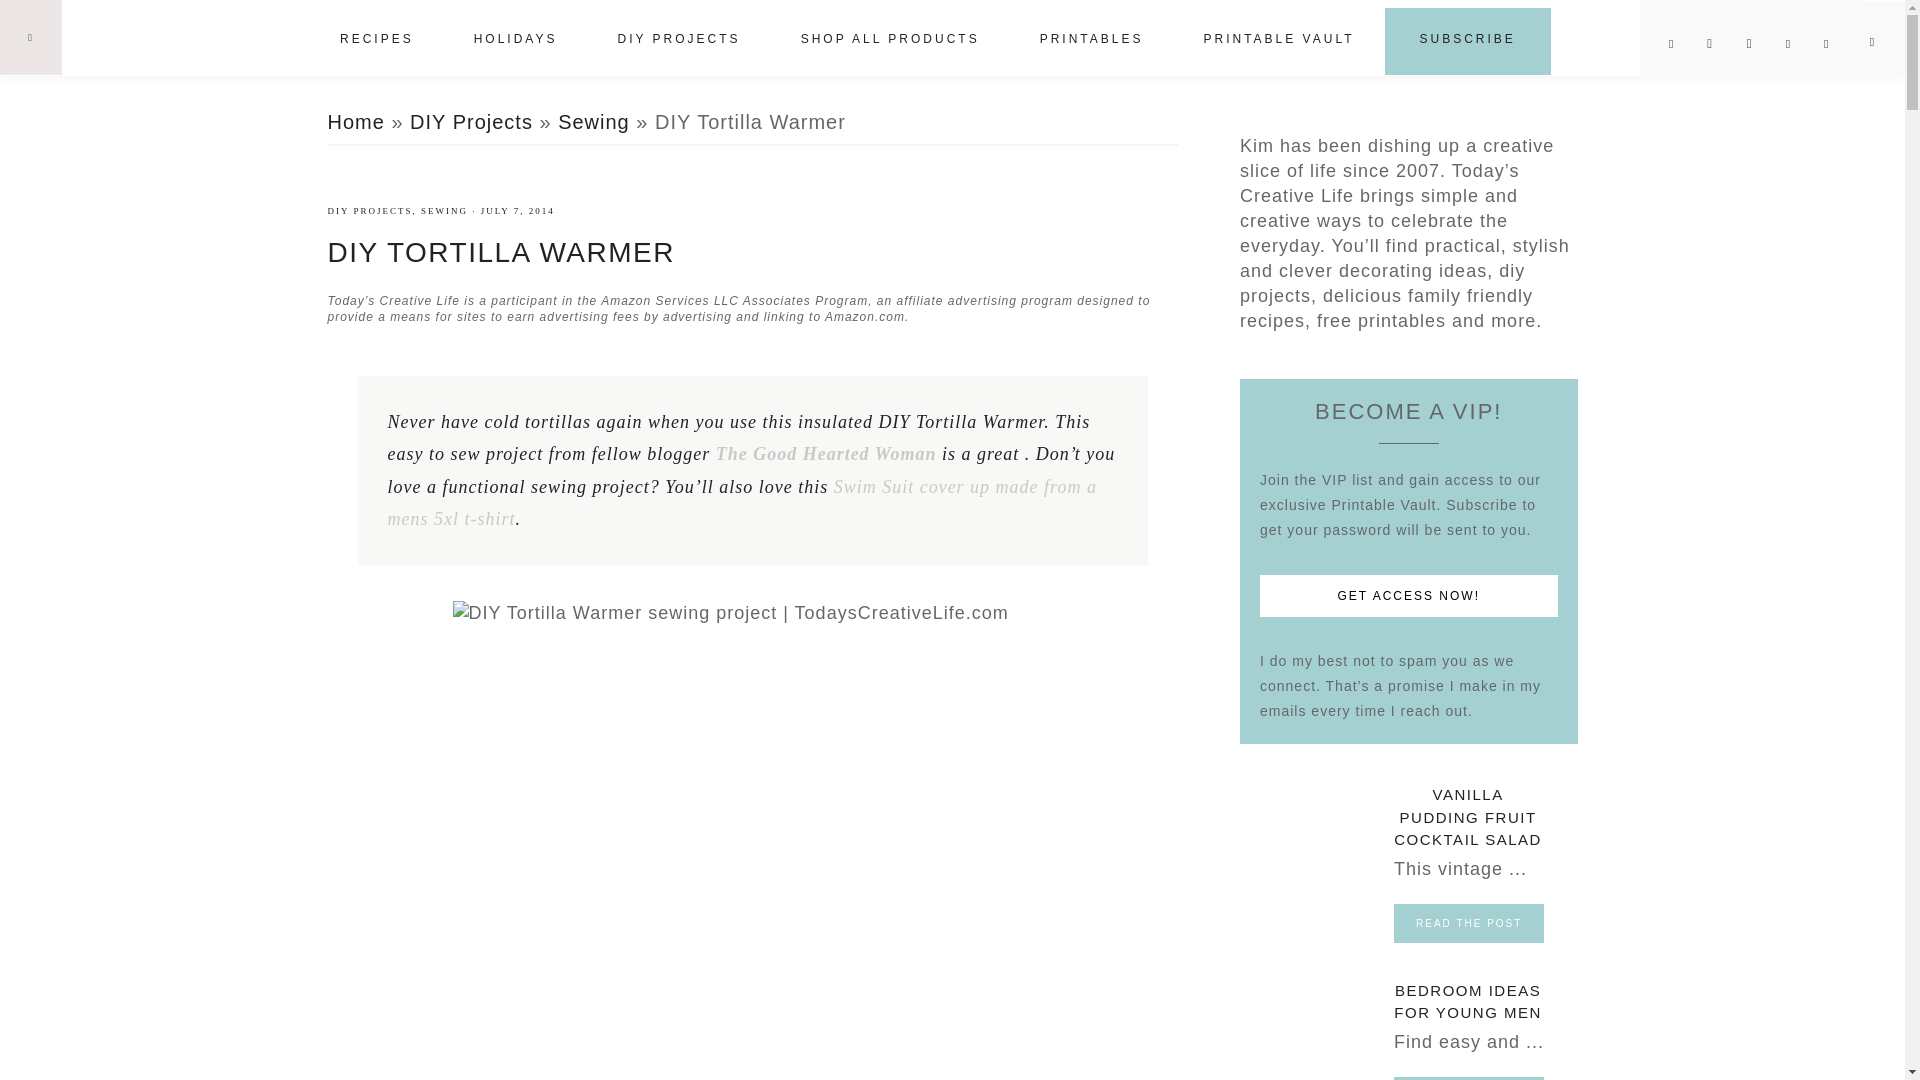  I want to click on HOLIDAYS, so click(515, 40).